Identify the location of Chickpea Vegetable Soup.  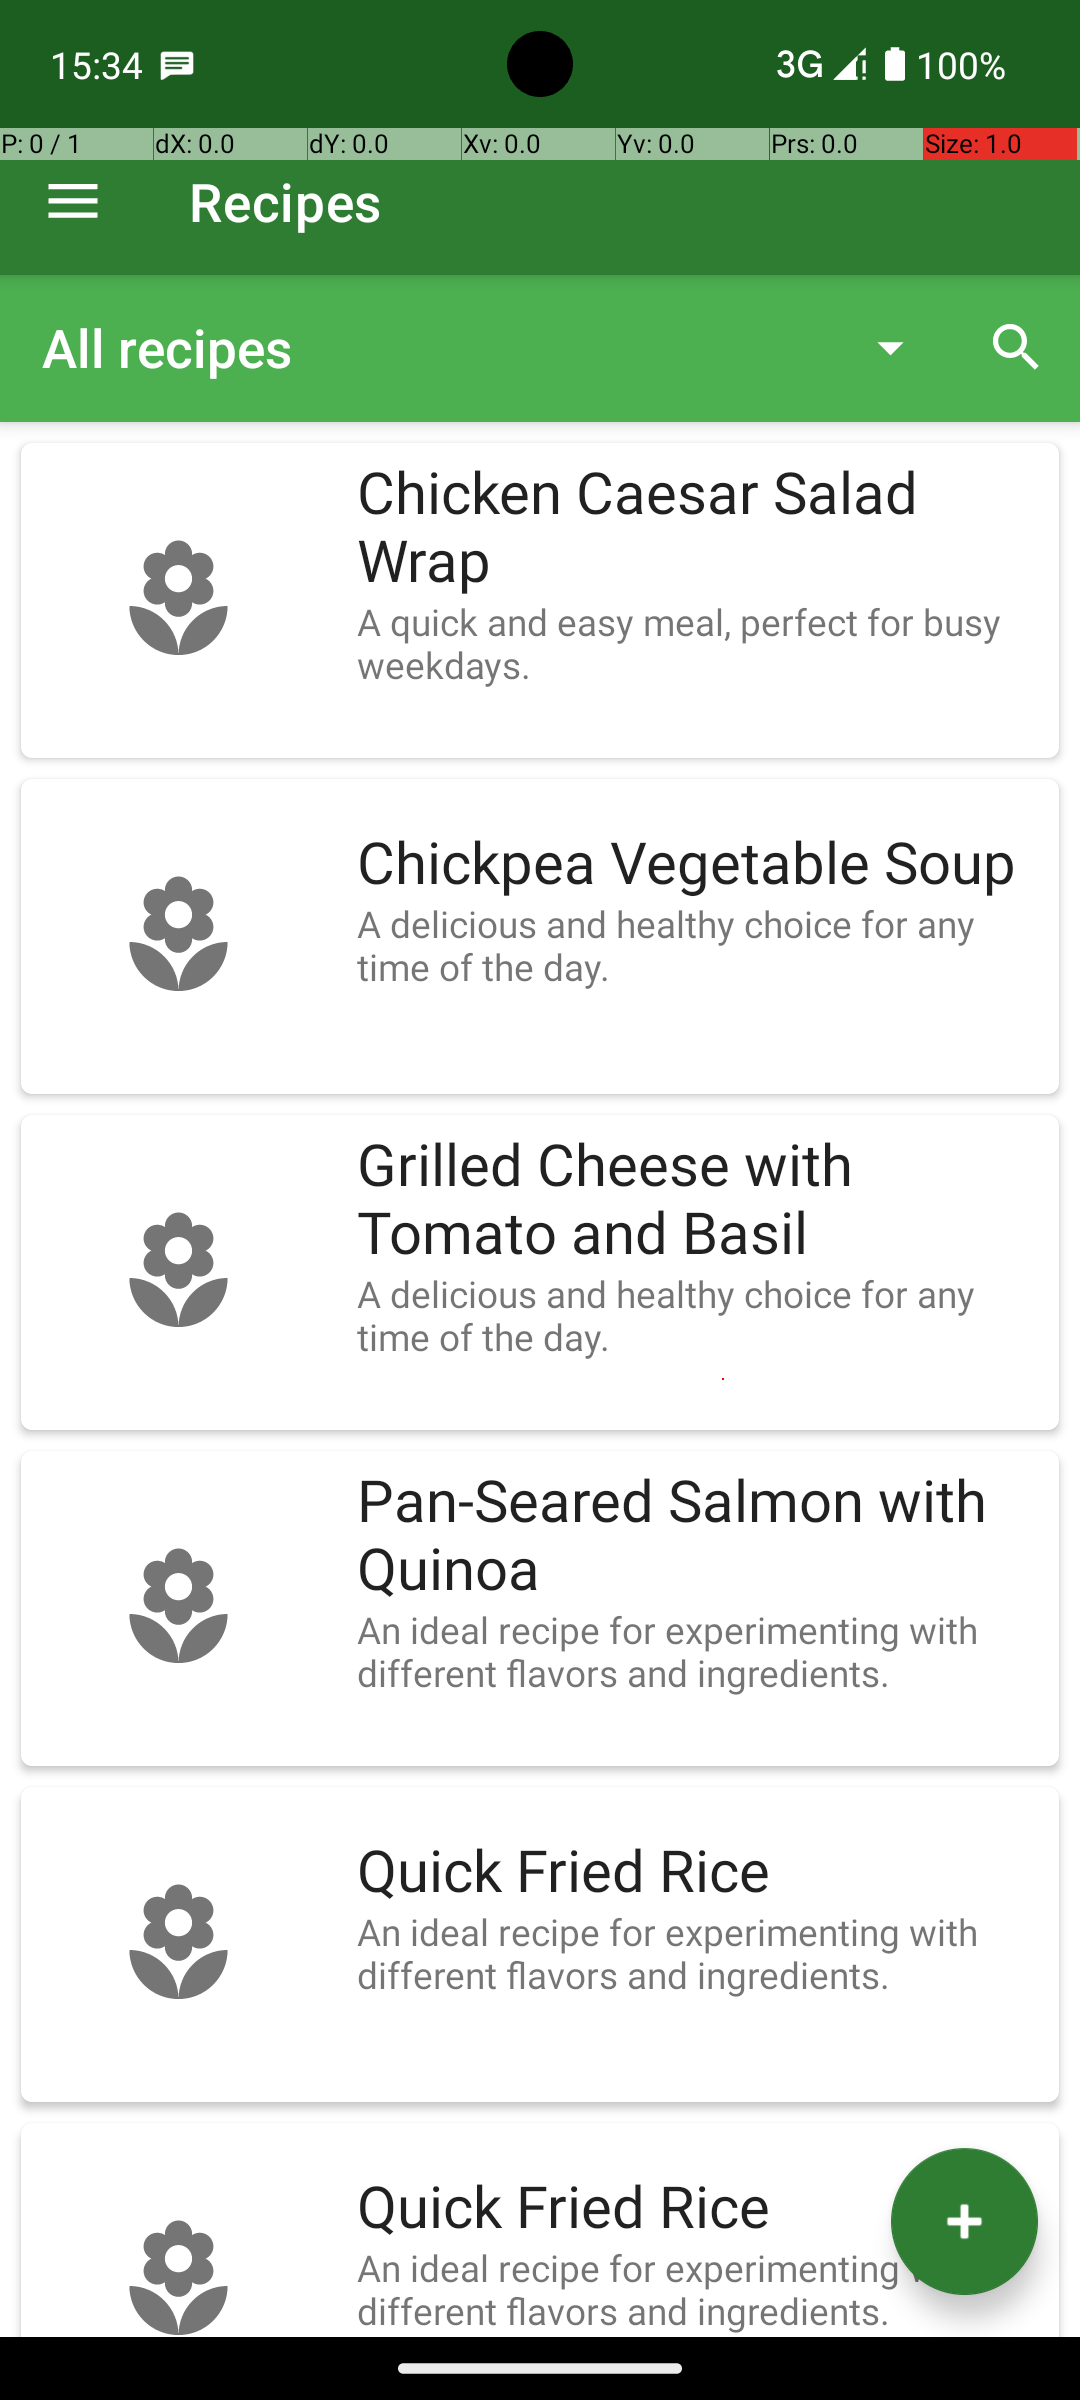
(698, 864).